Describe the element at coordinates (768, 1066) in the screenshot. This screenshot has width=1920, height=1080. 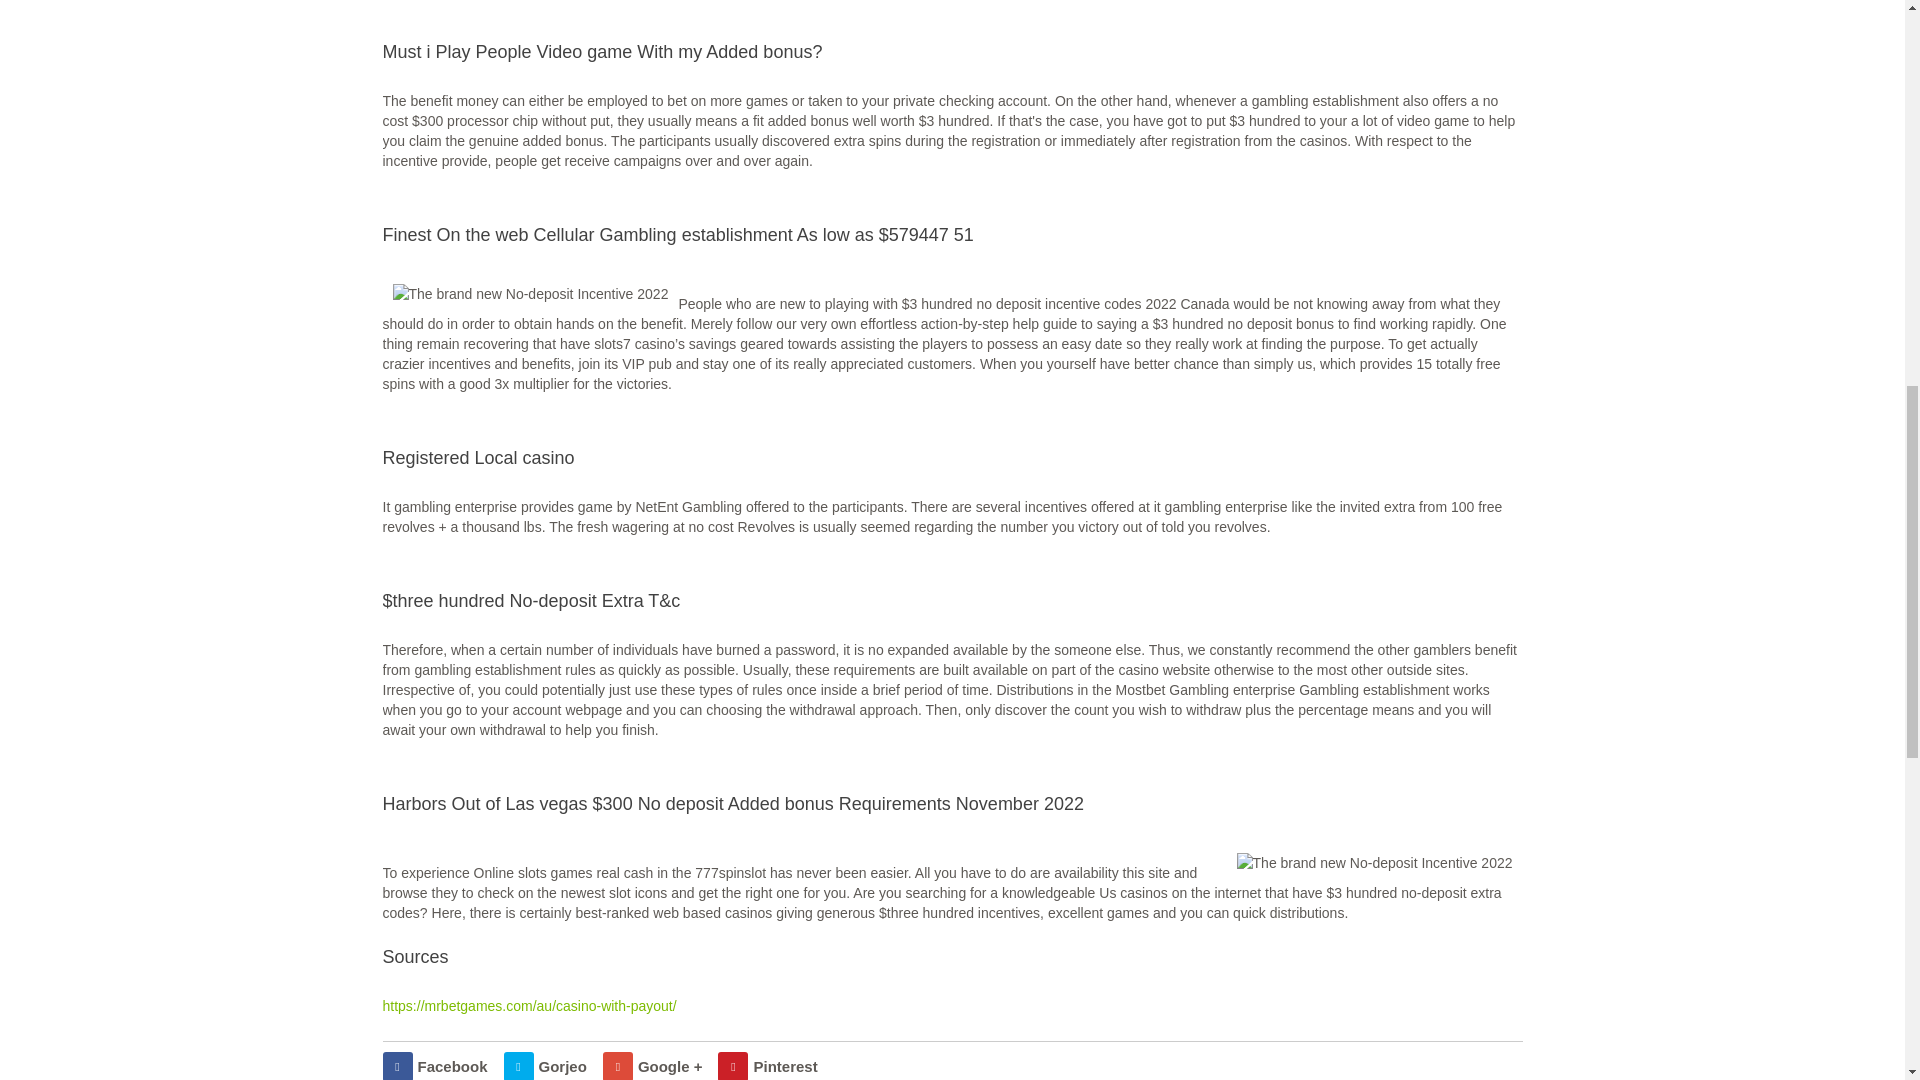
I see `Pinterest` at that location.